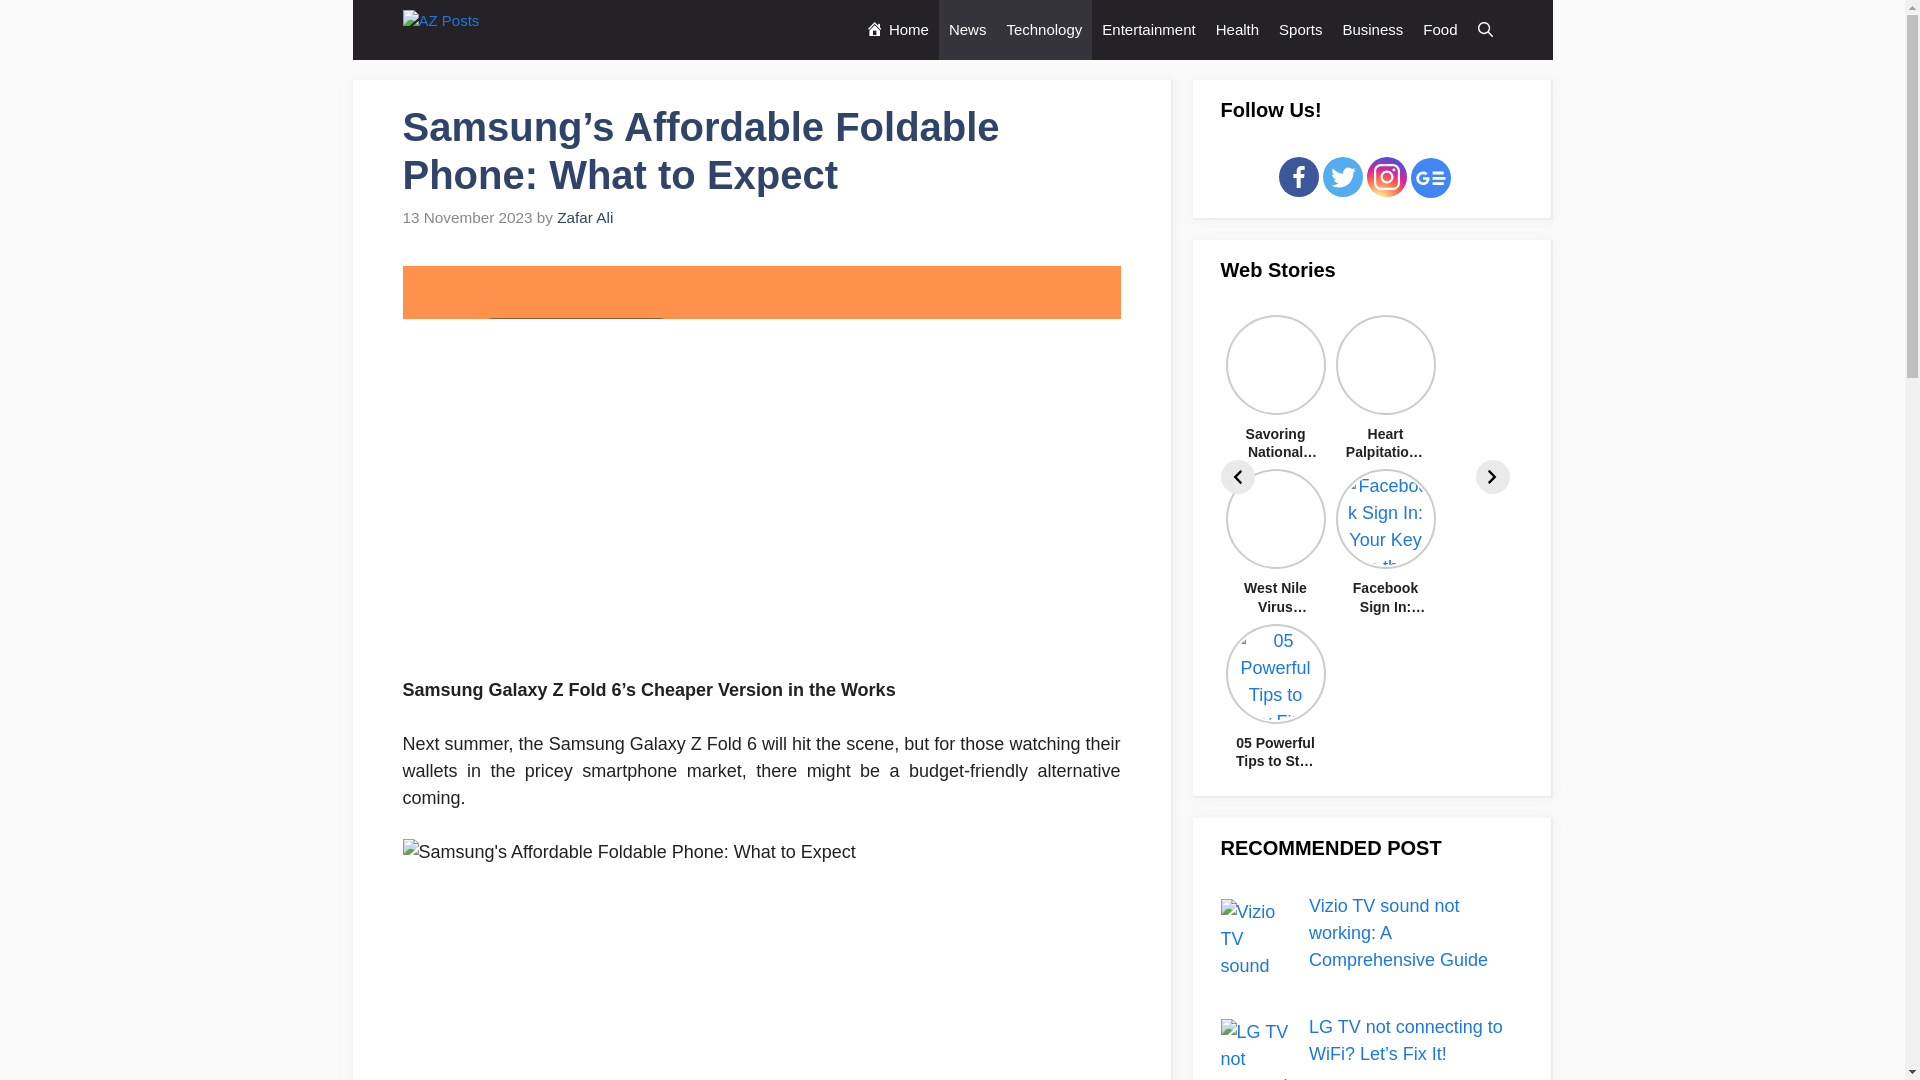 The width and height of the screenshot is (1920, 1080). What do you see at coordinates (1237, 30) in the screenshot?
I see `Health` at bounding box center [1237, 30].